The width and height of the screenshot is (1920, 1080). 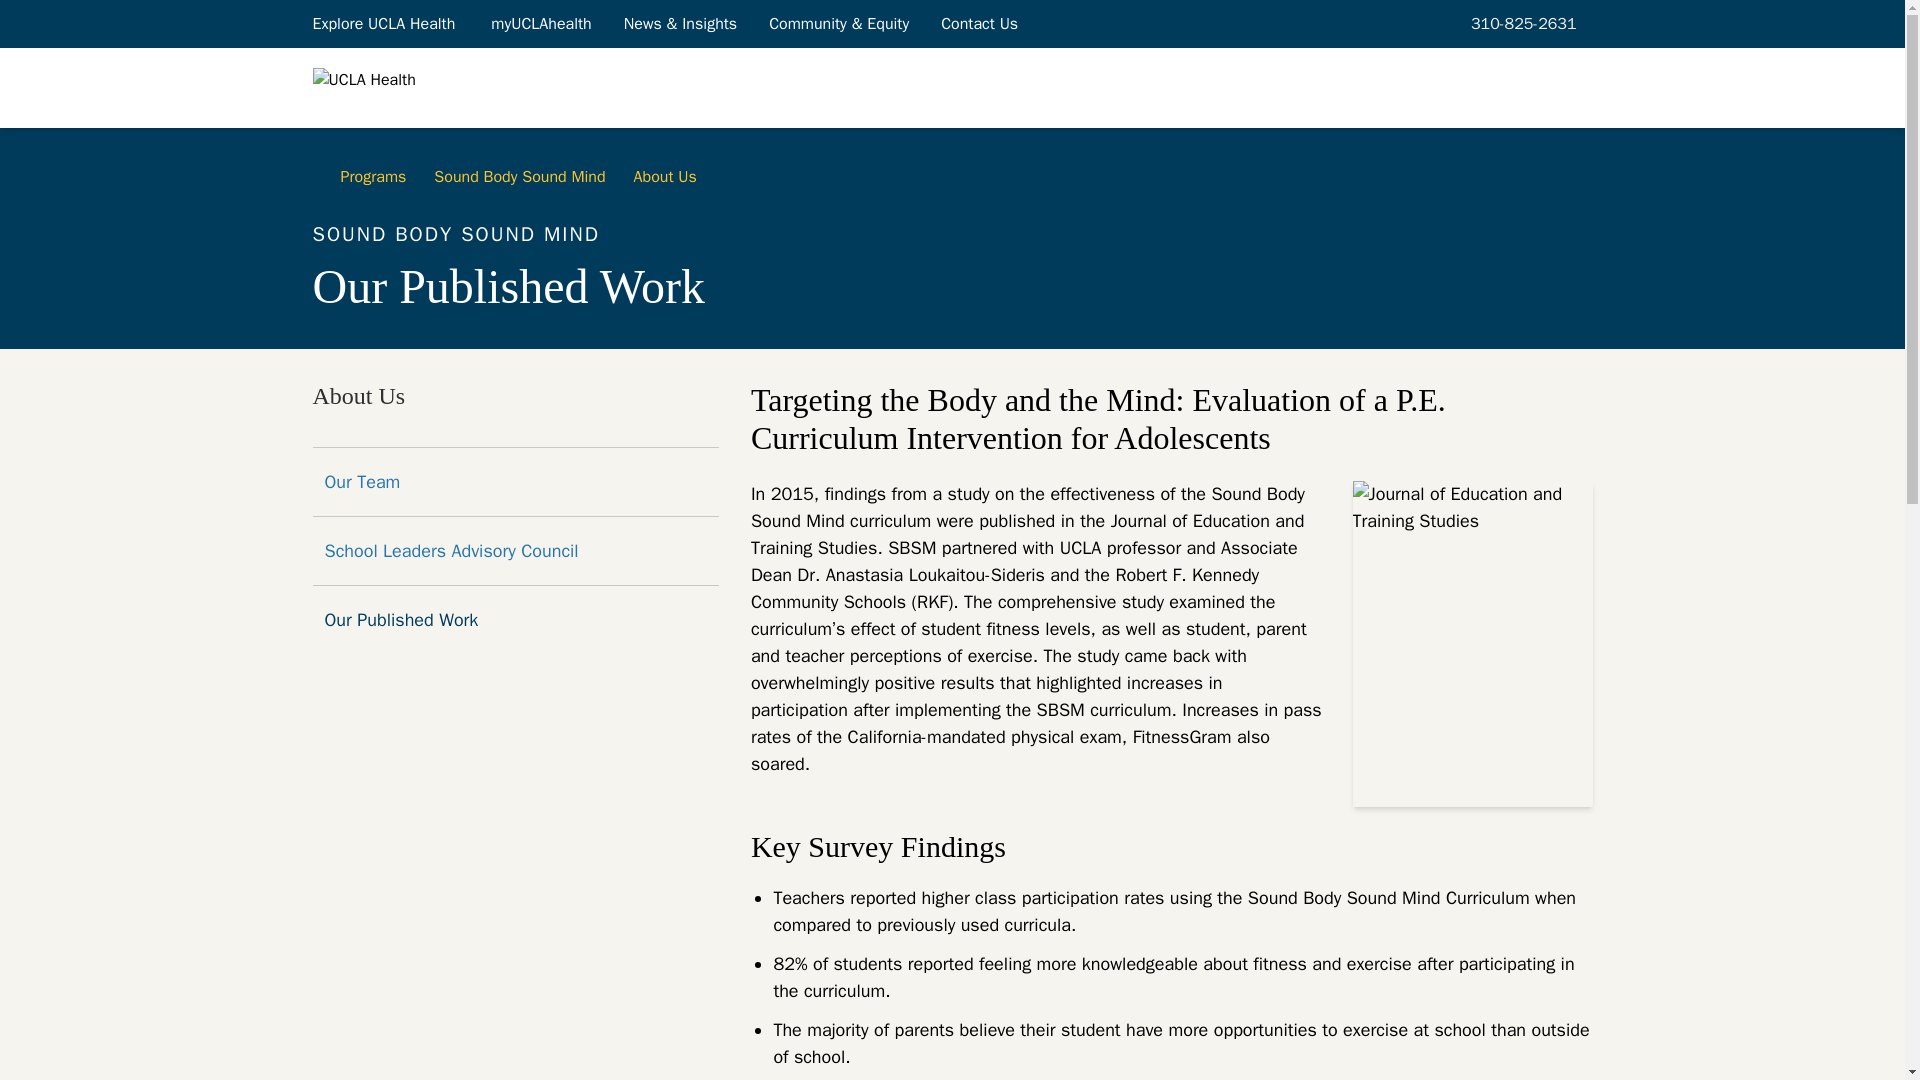 What do you see at coordinates (540, 23) in the screenshot?
I see `myUCLAhealth Login.` at bounding box center [540, 23].